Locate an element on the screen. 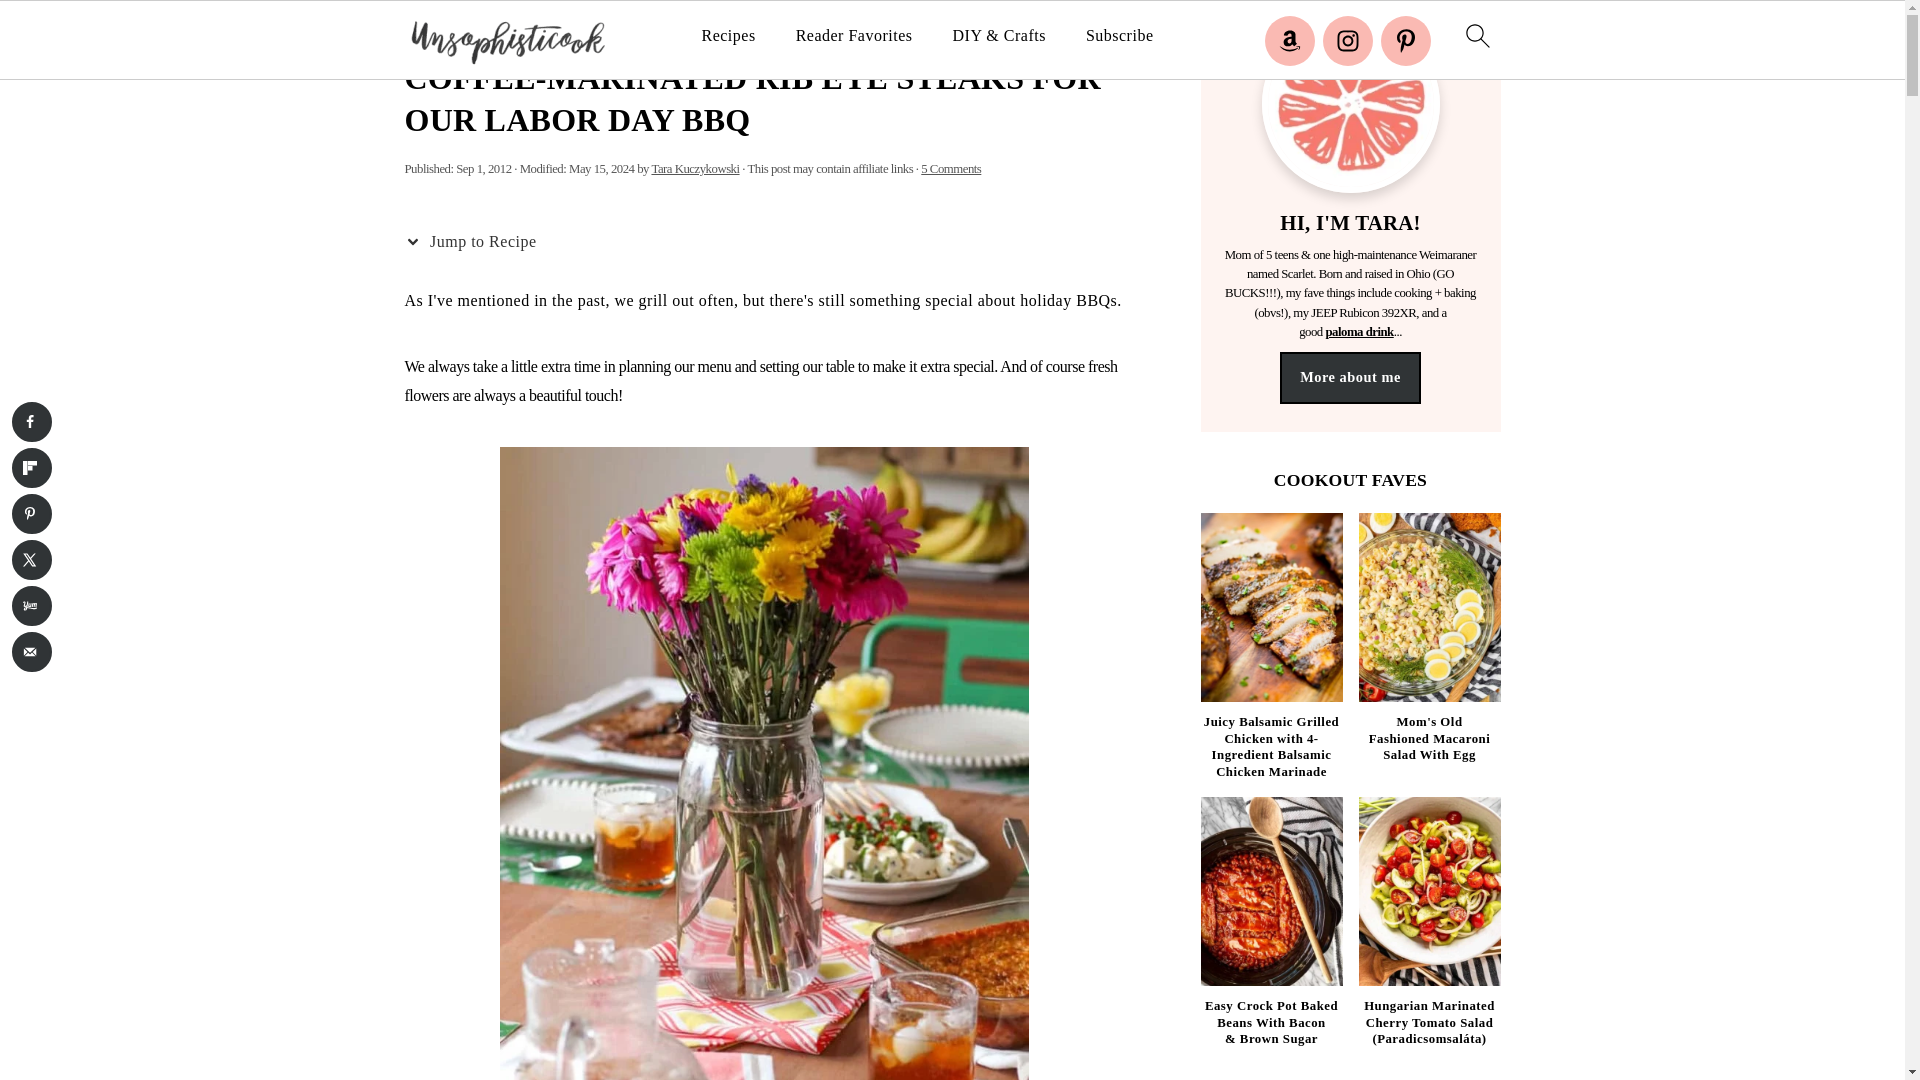  Main Course is located at coordinates (540, 30).